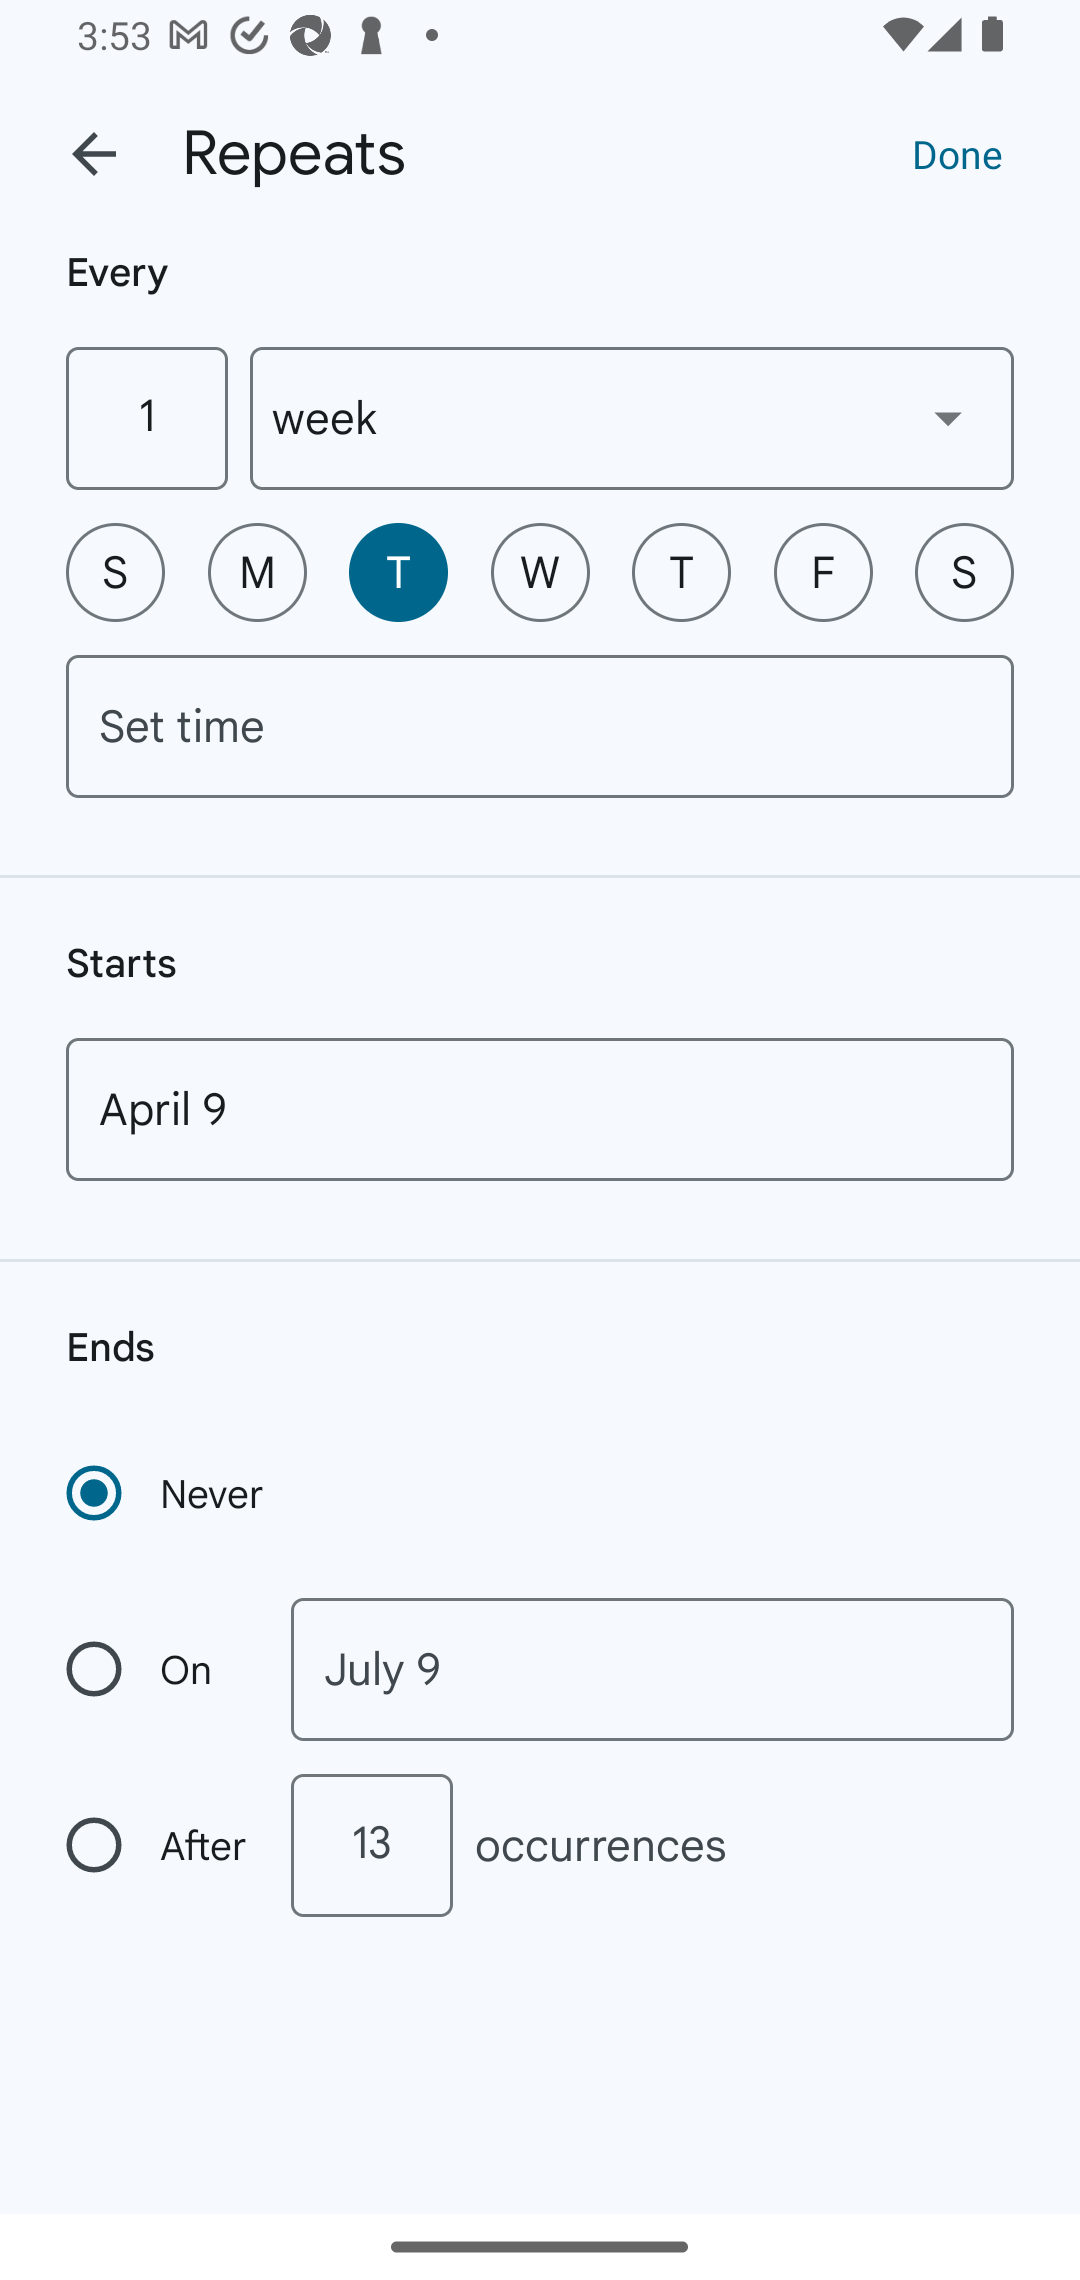 This screenshot has height=2280, width=1080. I want to click on F Friday, so click(823, 572).